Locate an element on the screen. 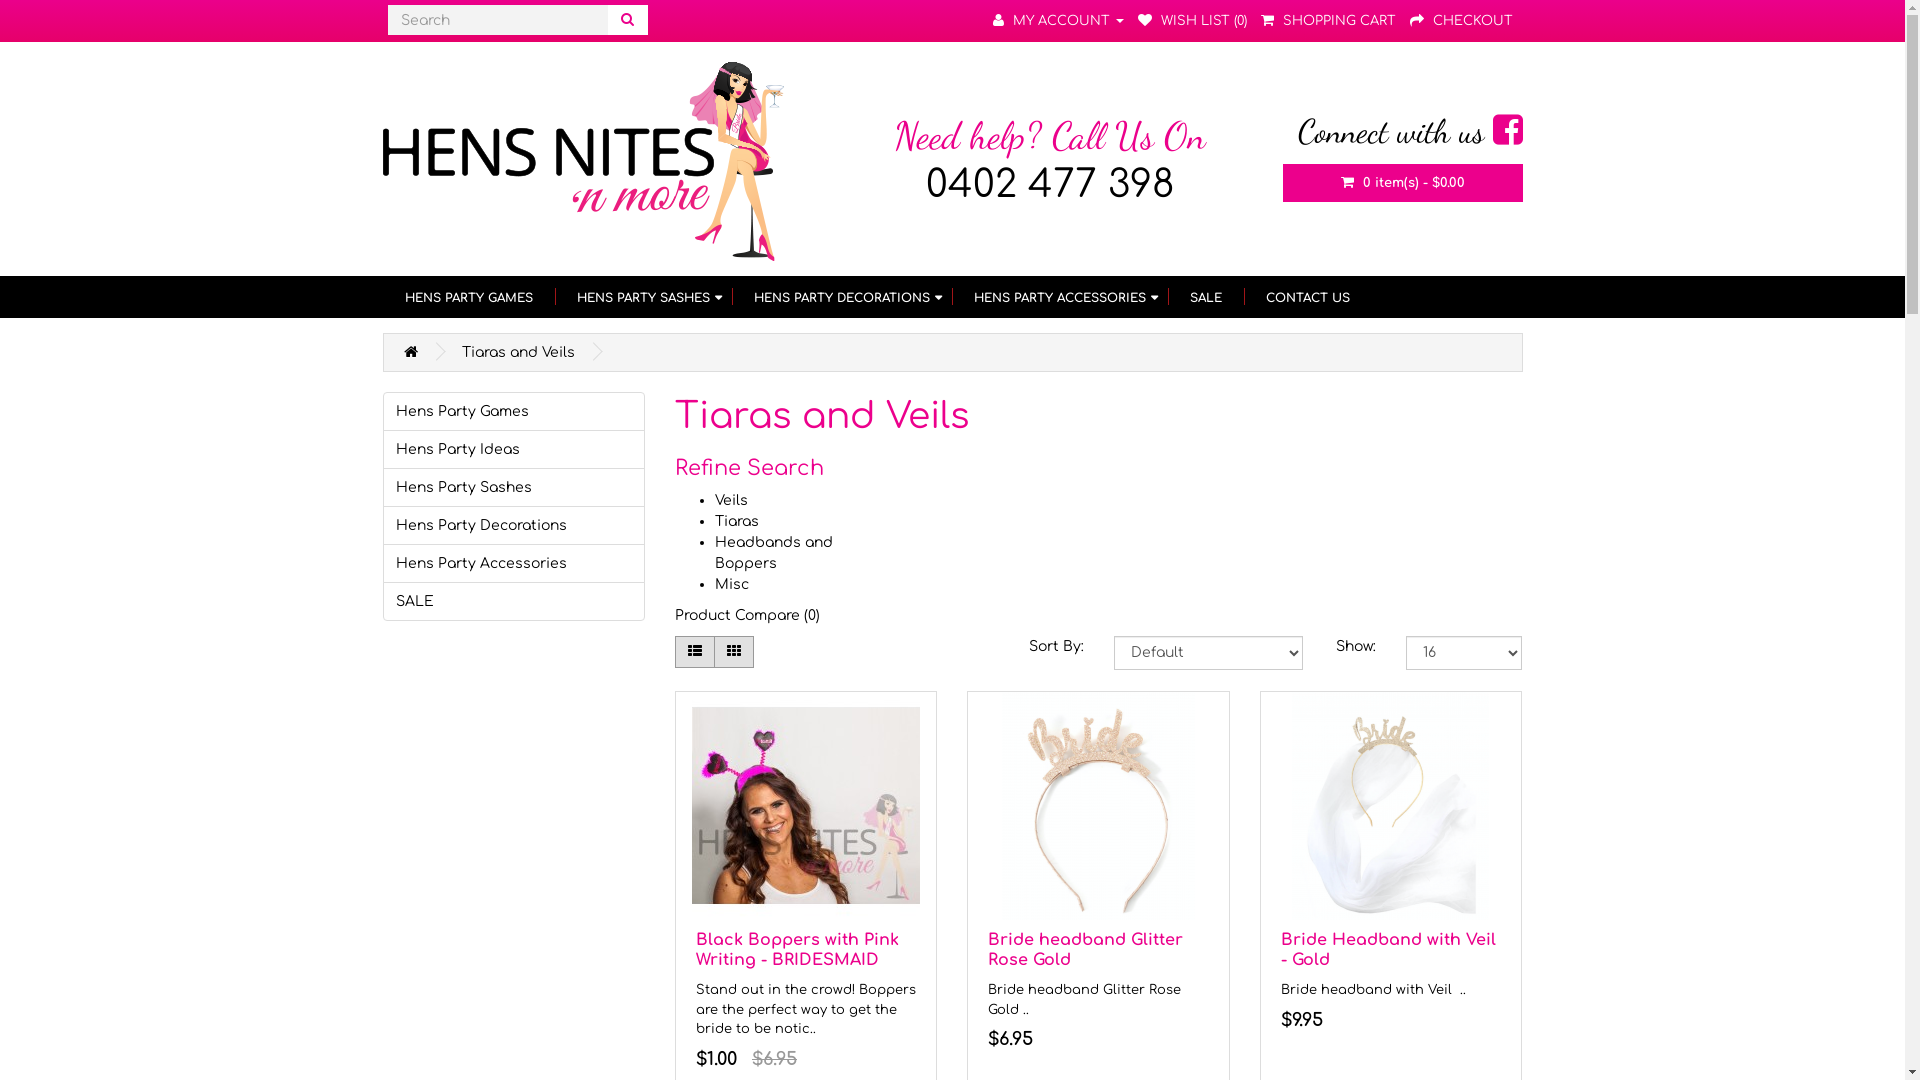 The image size is (1920, 1080). CONTACT US is located at coordinates (1308, 297).